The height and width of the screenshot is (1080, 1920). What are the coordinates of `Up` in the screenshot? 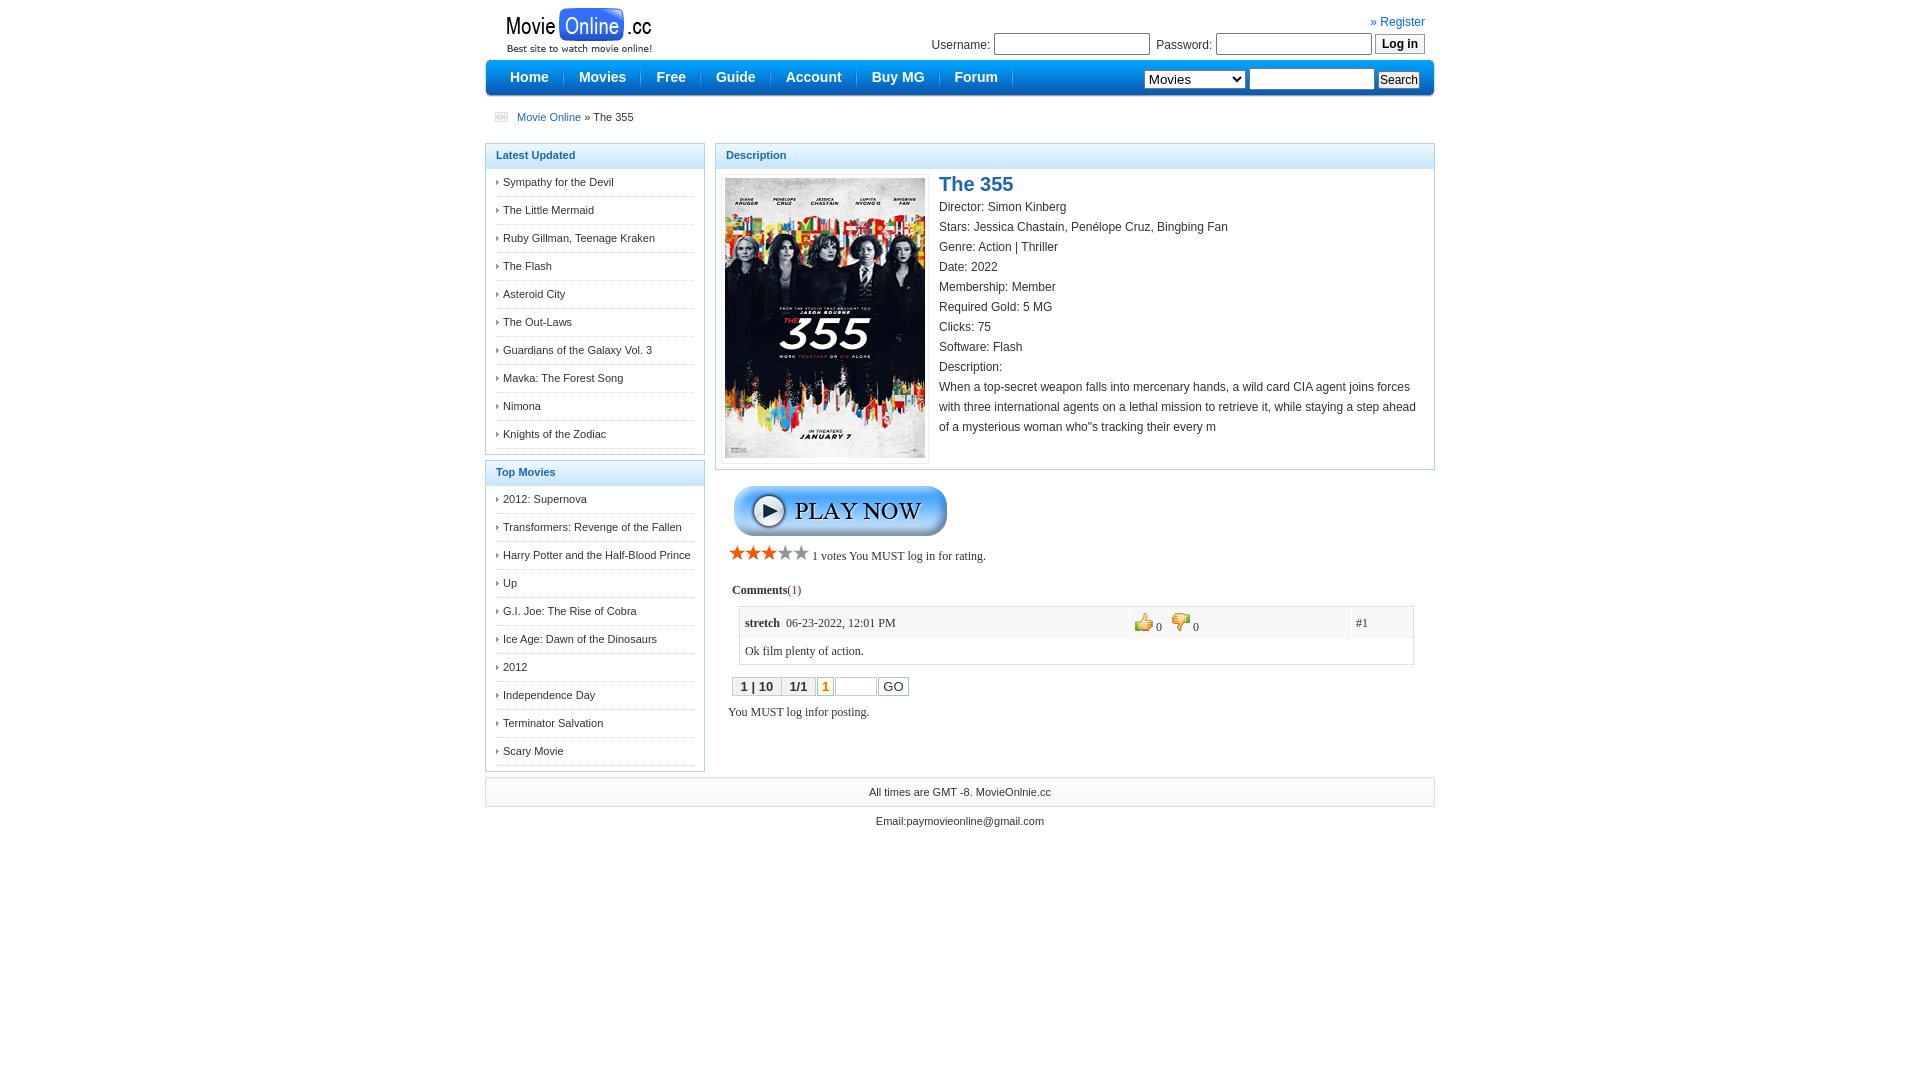 It's located at (510, 583).